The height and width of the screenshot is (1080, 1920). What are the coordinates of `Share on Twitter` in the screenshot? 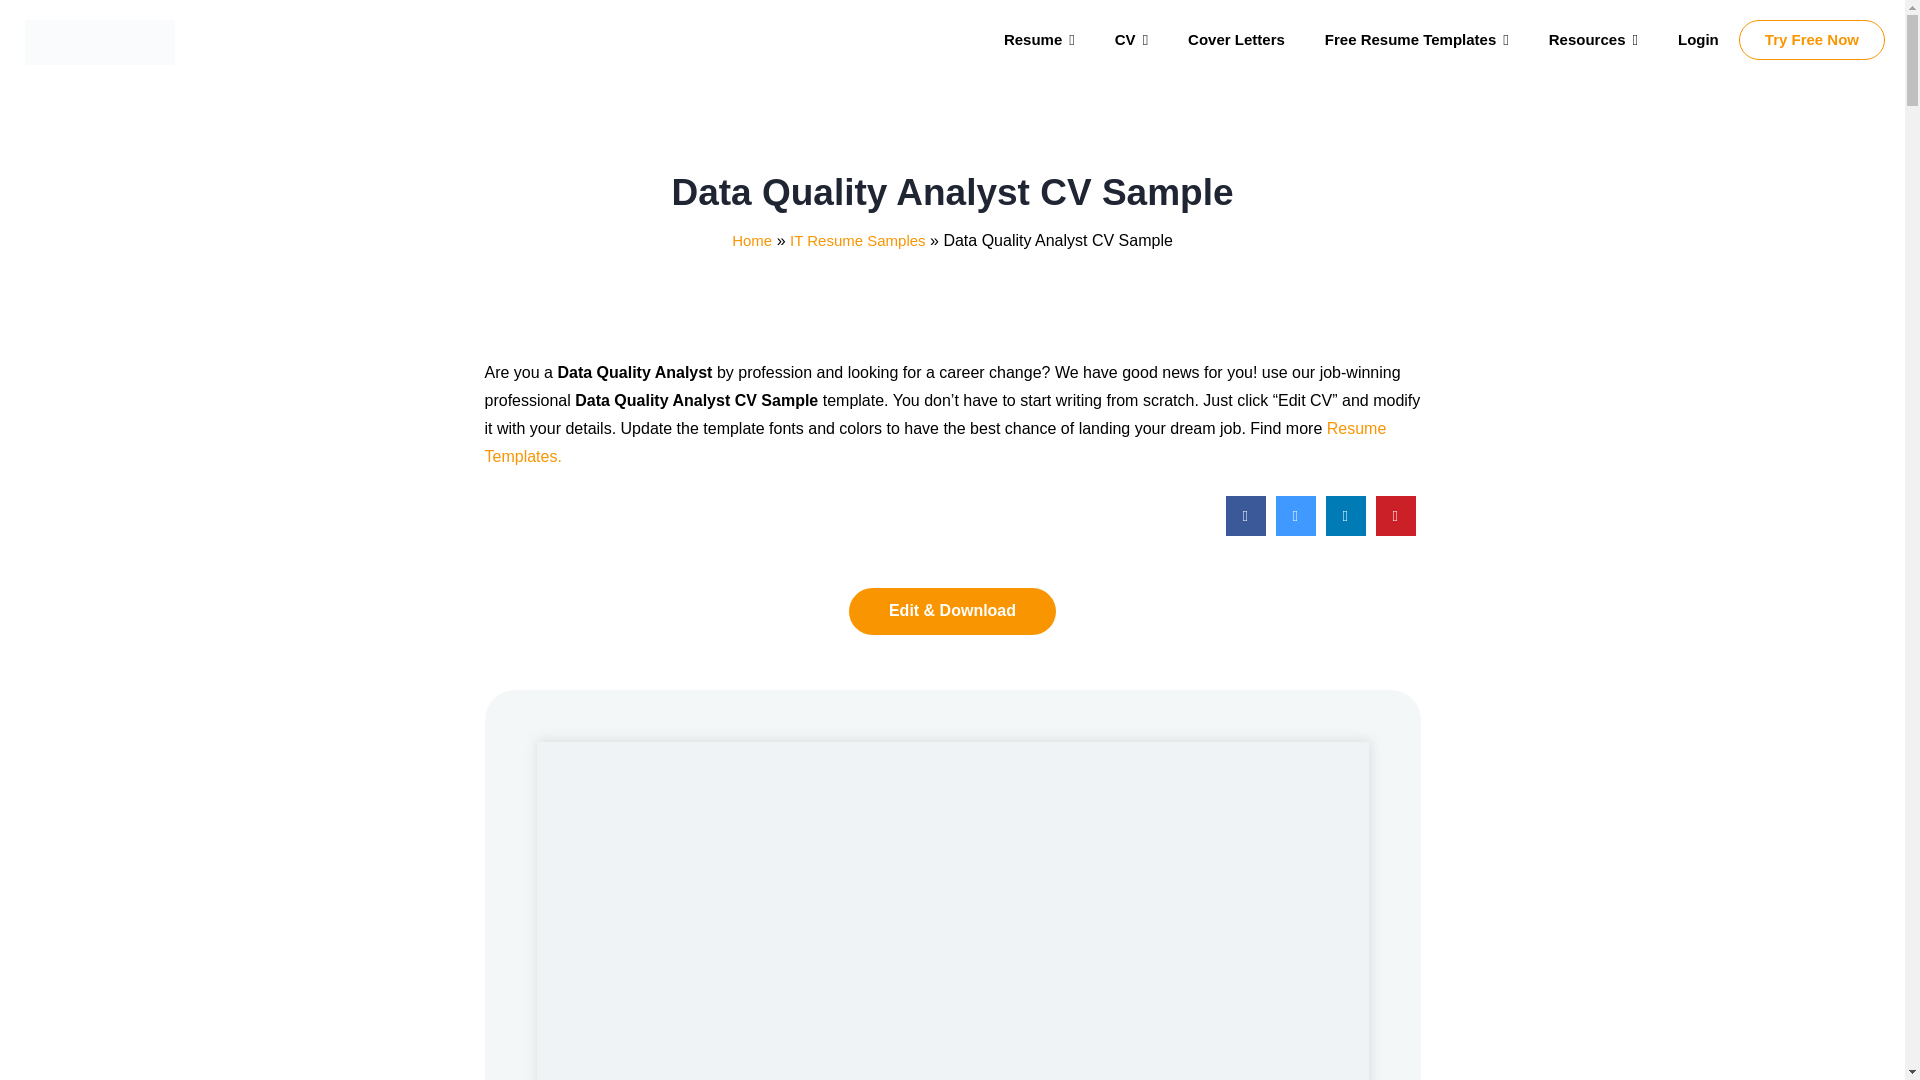 It's located at (1296, 530).